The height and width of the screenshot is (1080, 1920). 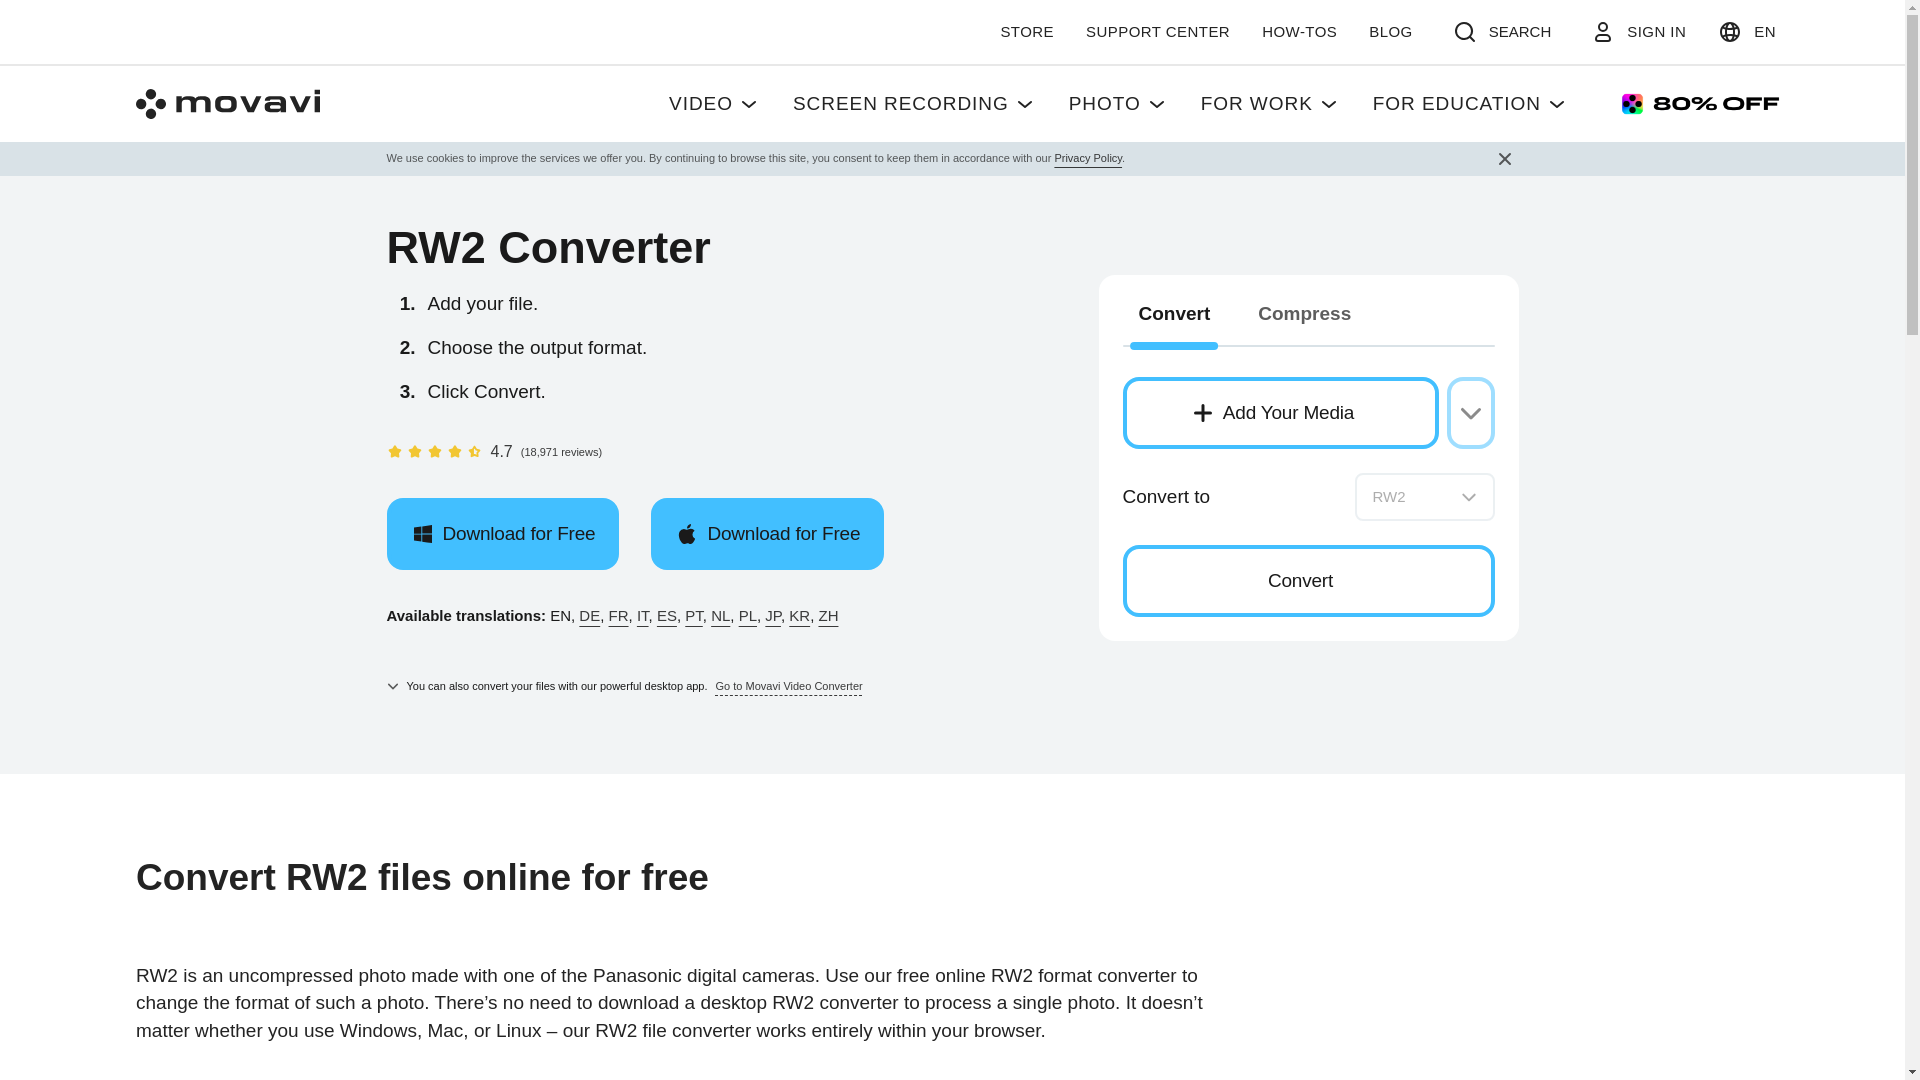 I want to click on FOR WORK, so click(x=714, y=103).